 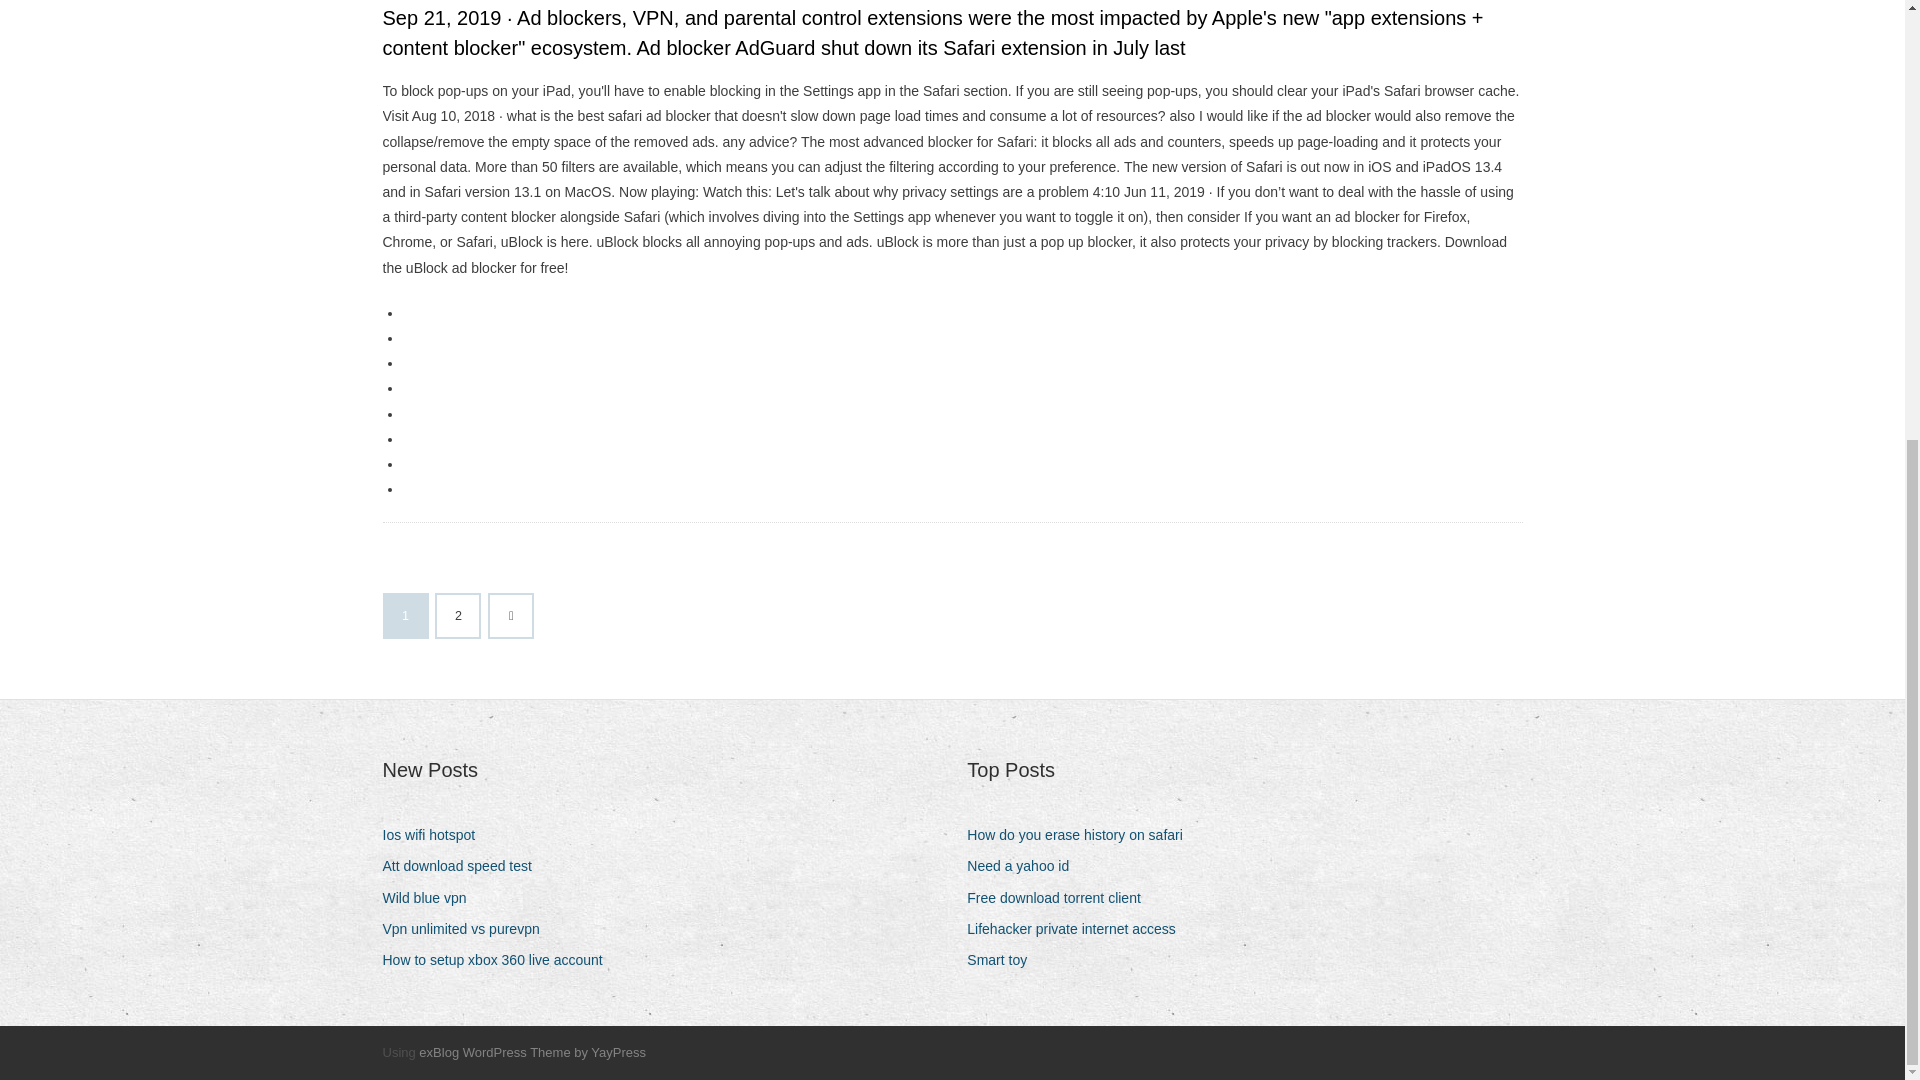 I want to click on Free download torrent client, so click(x=1061, y=898).